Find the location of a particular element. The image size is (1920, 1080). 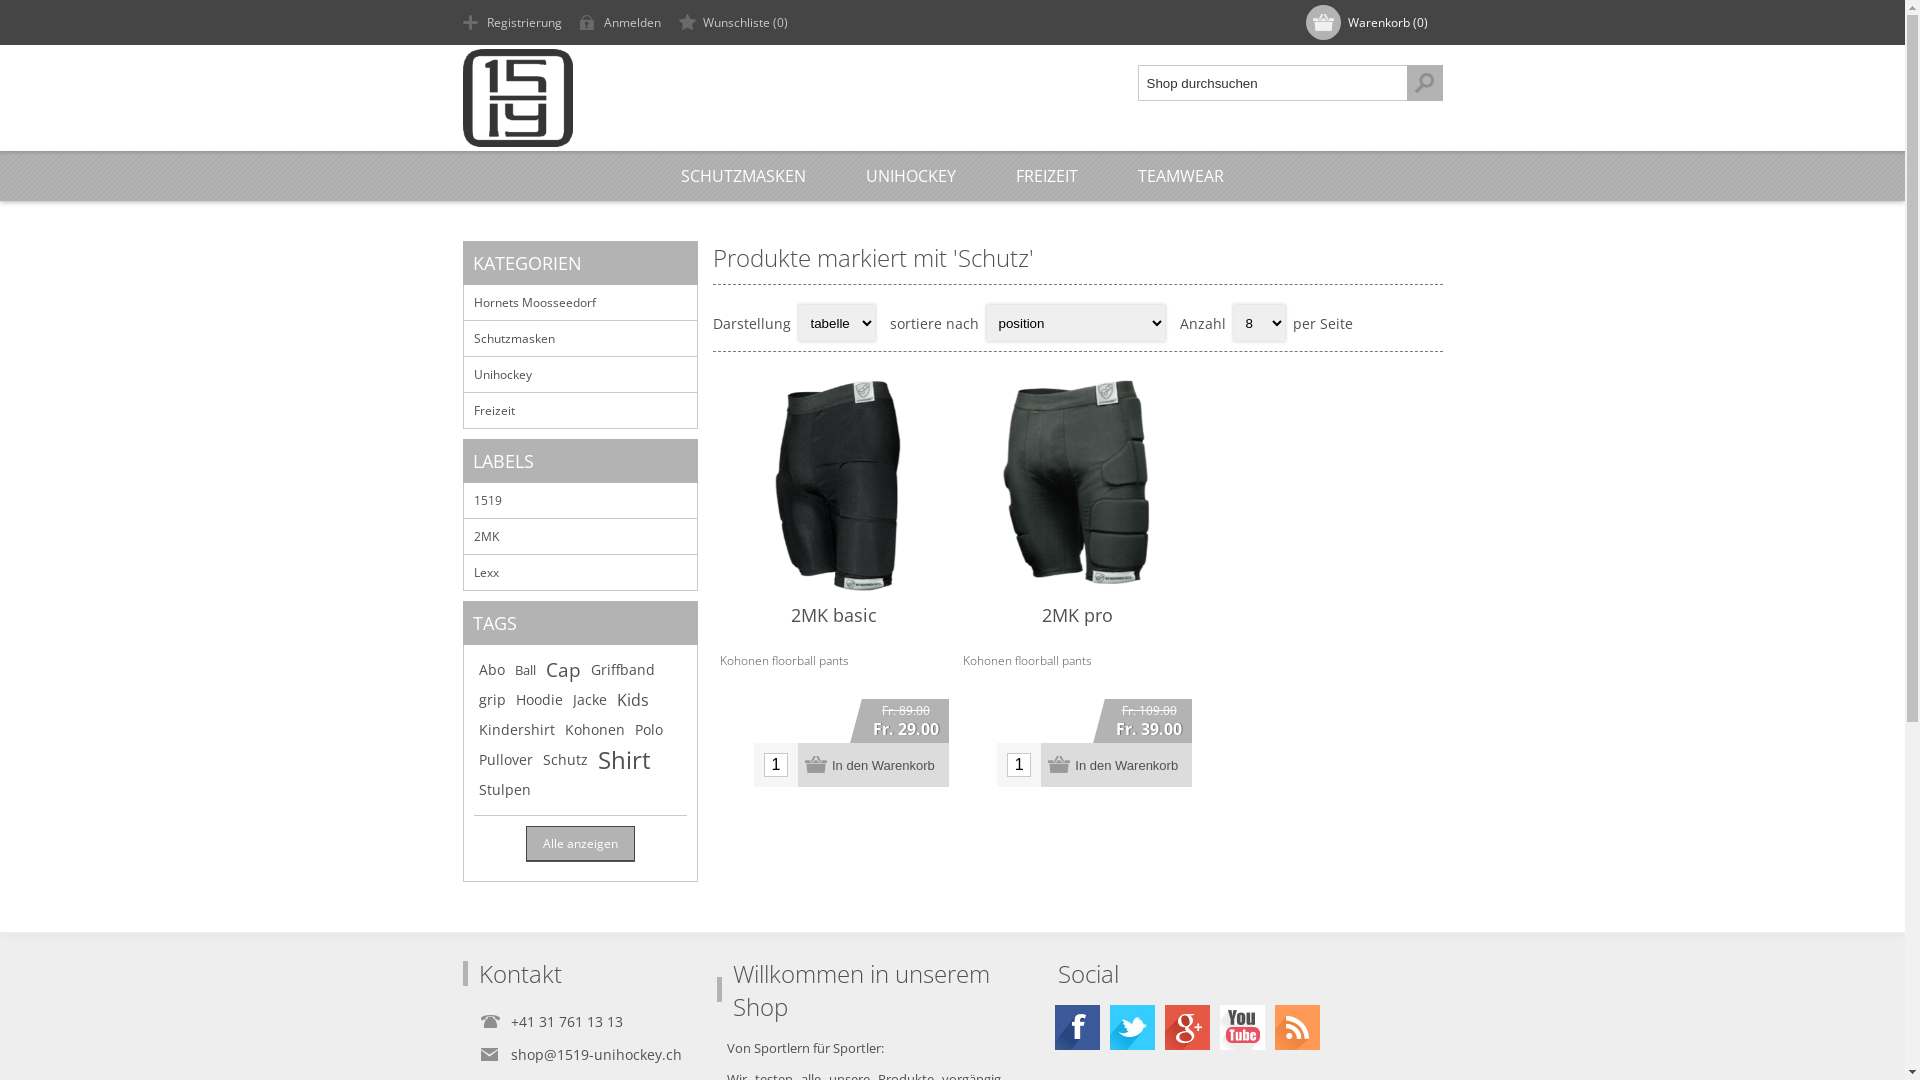

Polo is located at coordinates (648, 730).